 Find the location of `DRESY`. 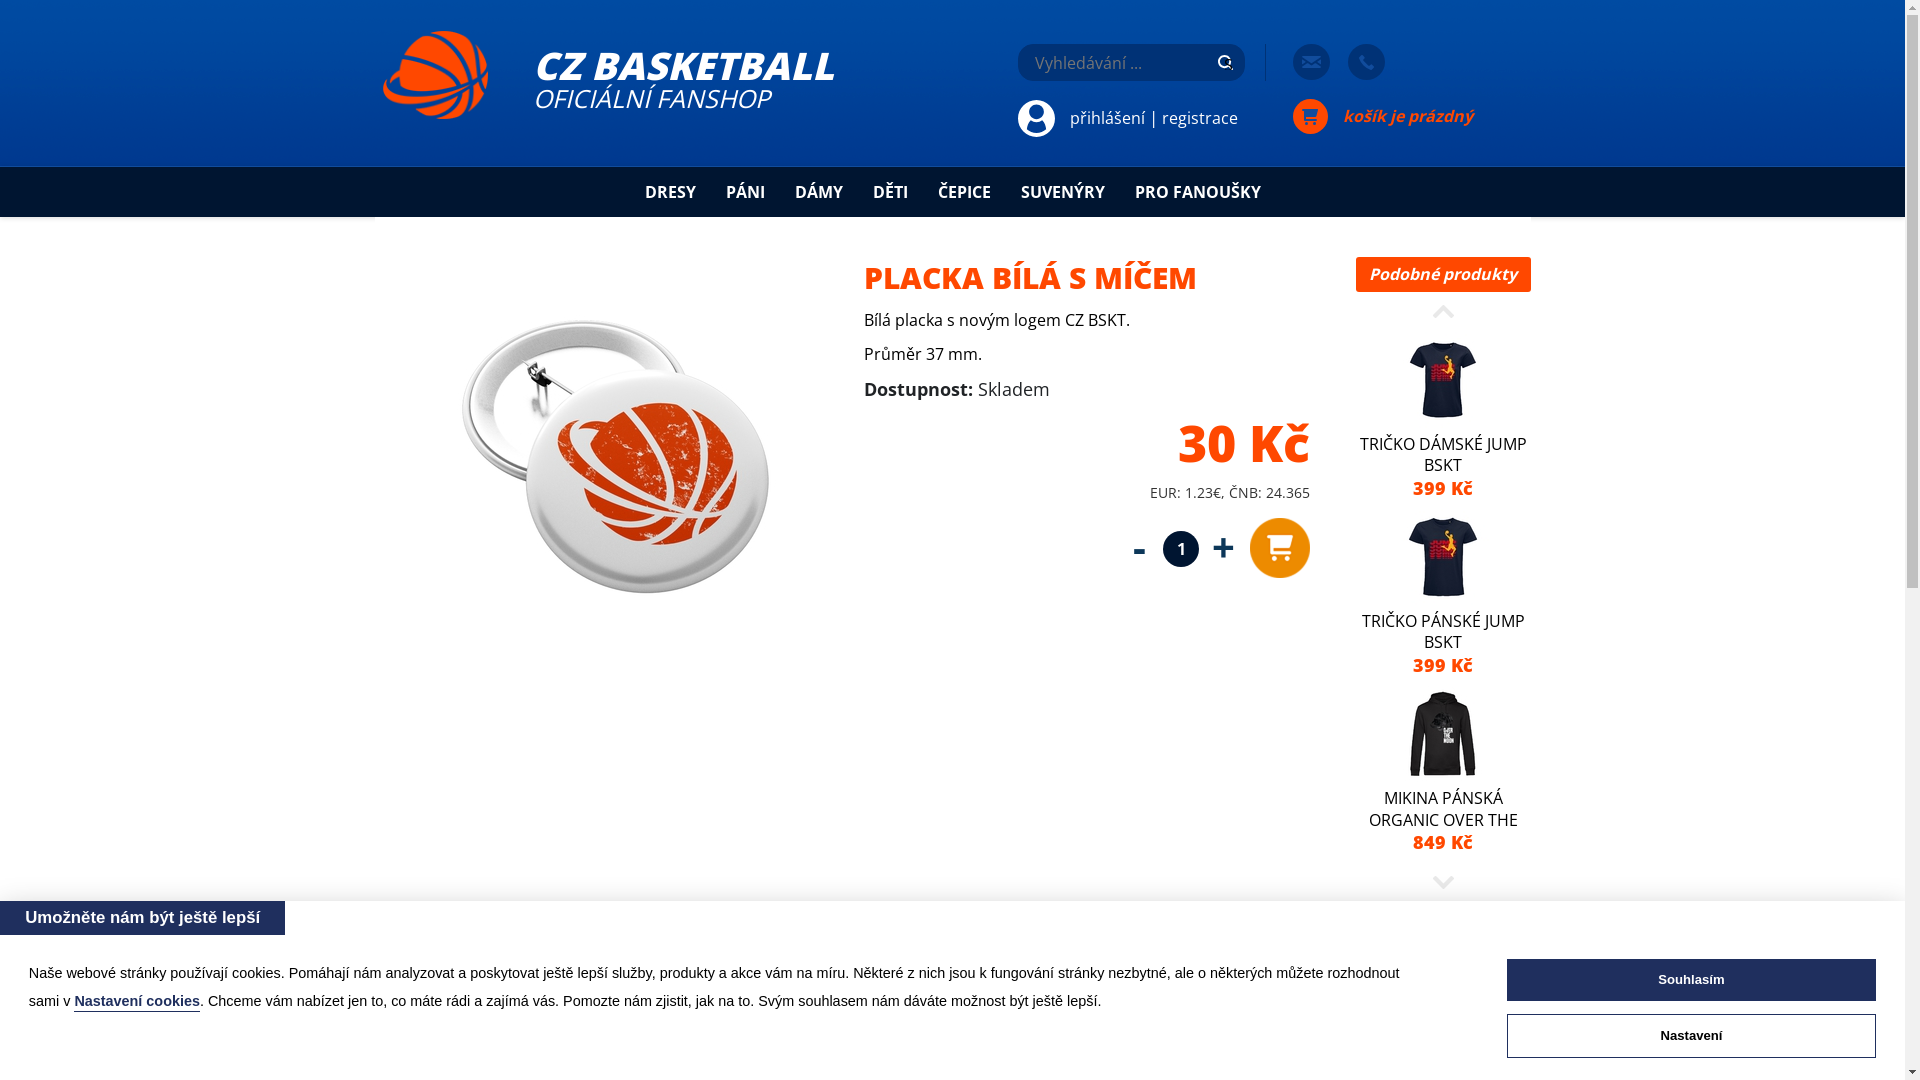

DRESY is located at coordinates (670, 192).